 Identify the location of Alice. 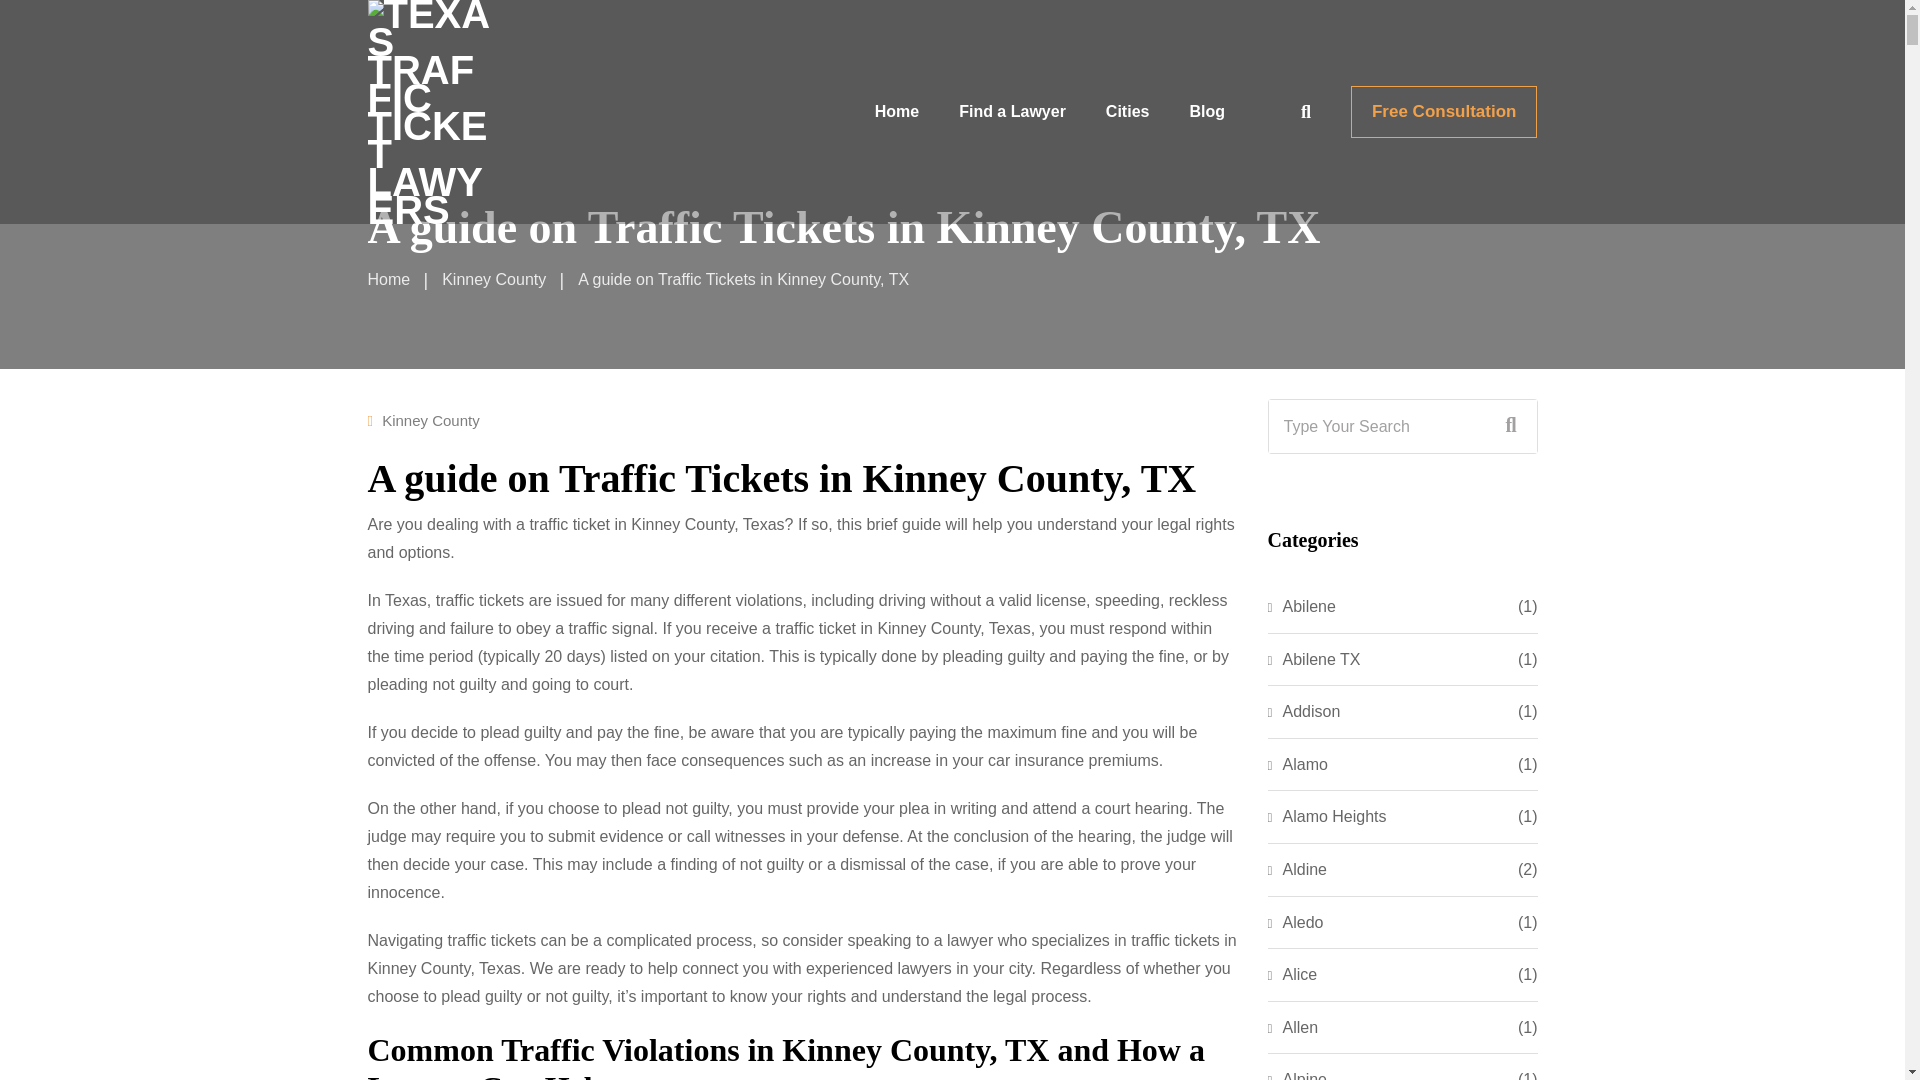
(1292, 975).